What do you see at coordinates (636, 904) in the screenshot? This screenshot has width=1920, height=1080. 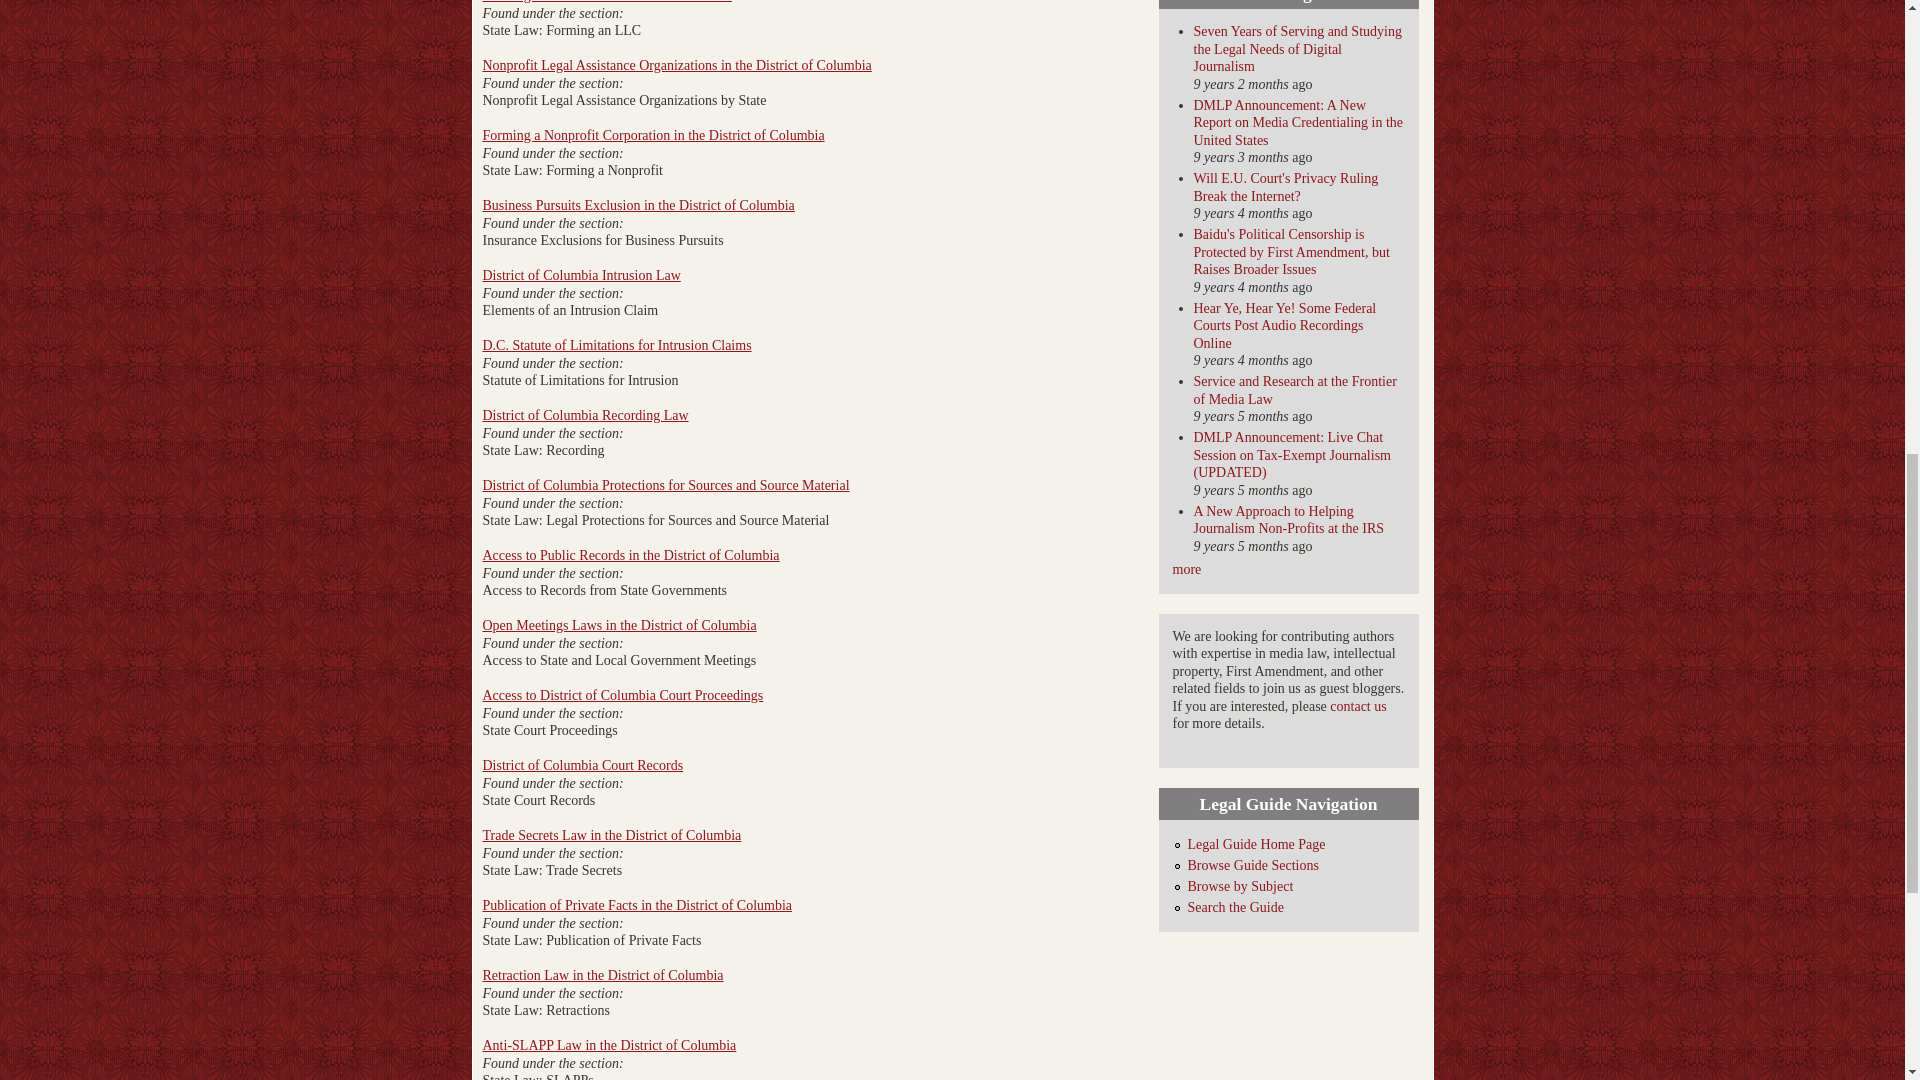 I see `Publication of Private Facts in the District of Columbia` at bounding box center [636, 904].